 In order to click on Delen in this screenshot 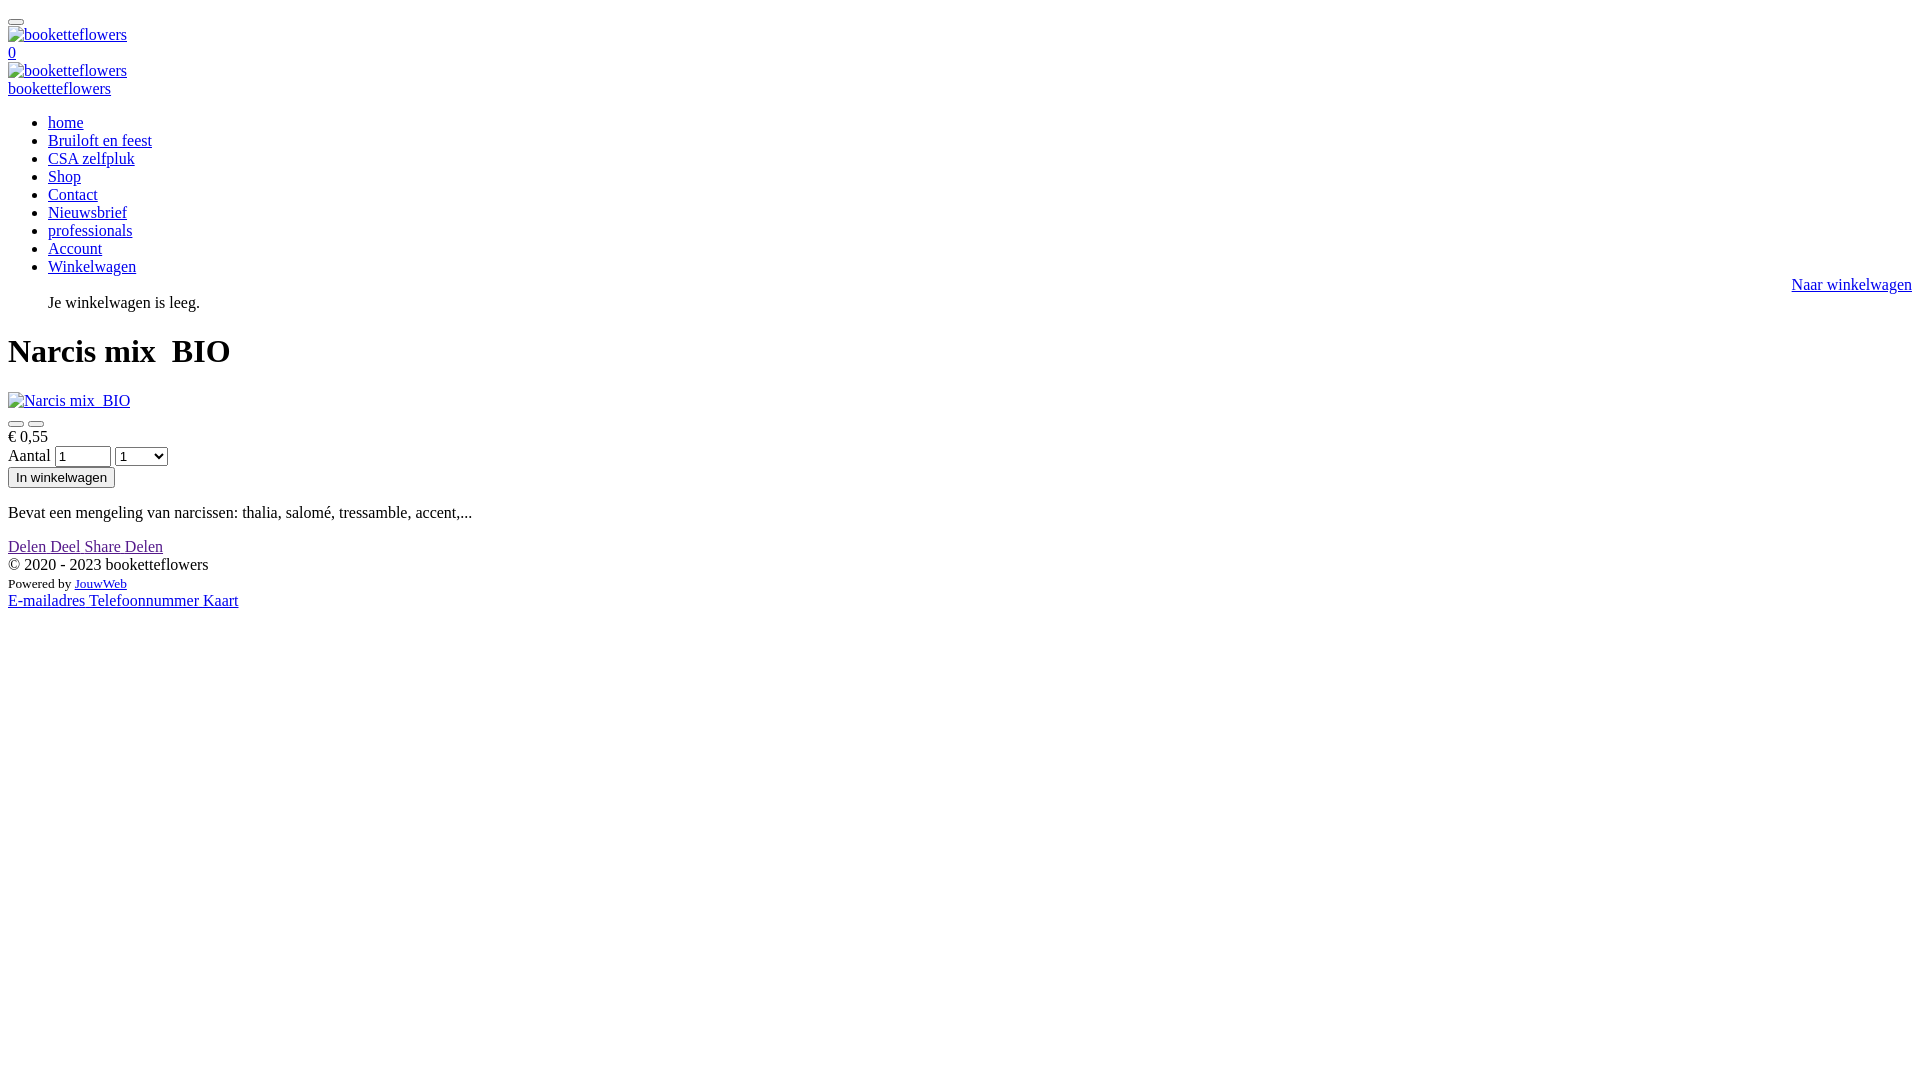, I will do `click(144, 546)`.